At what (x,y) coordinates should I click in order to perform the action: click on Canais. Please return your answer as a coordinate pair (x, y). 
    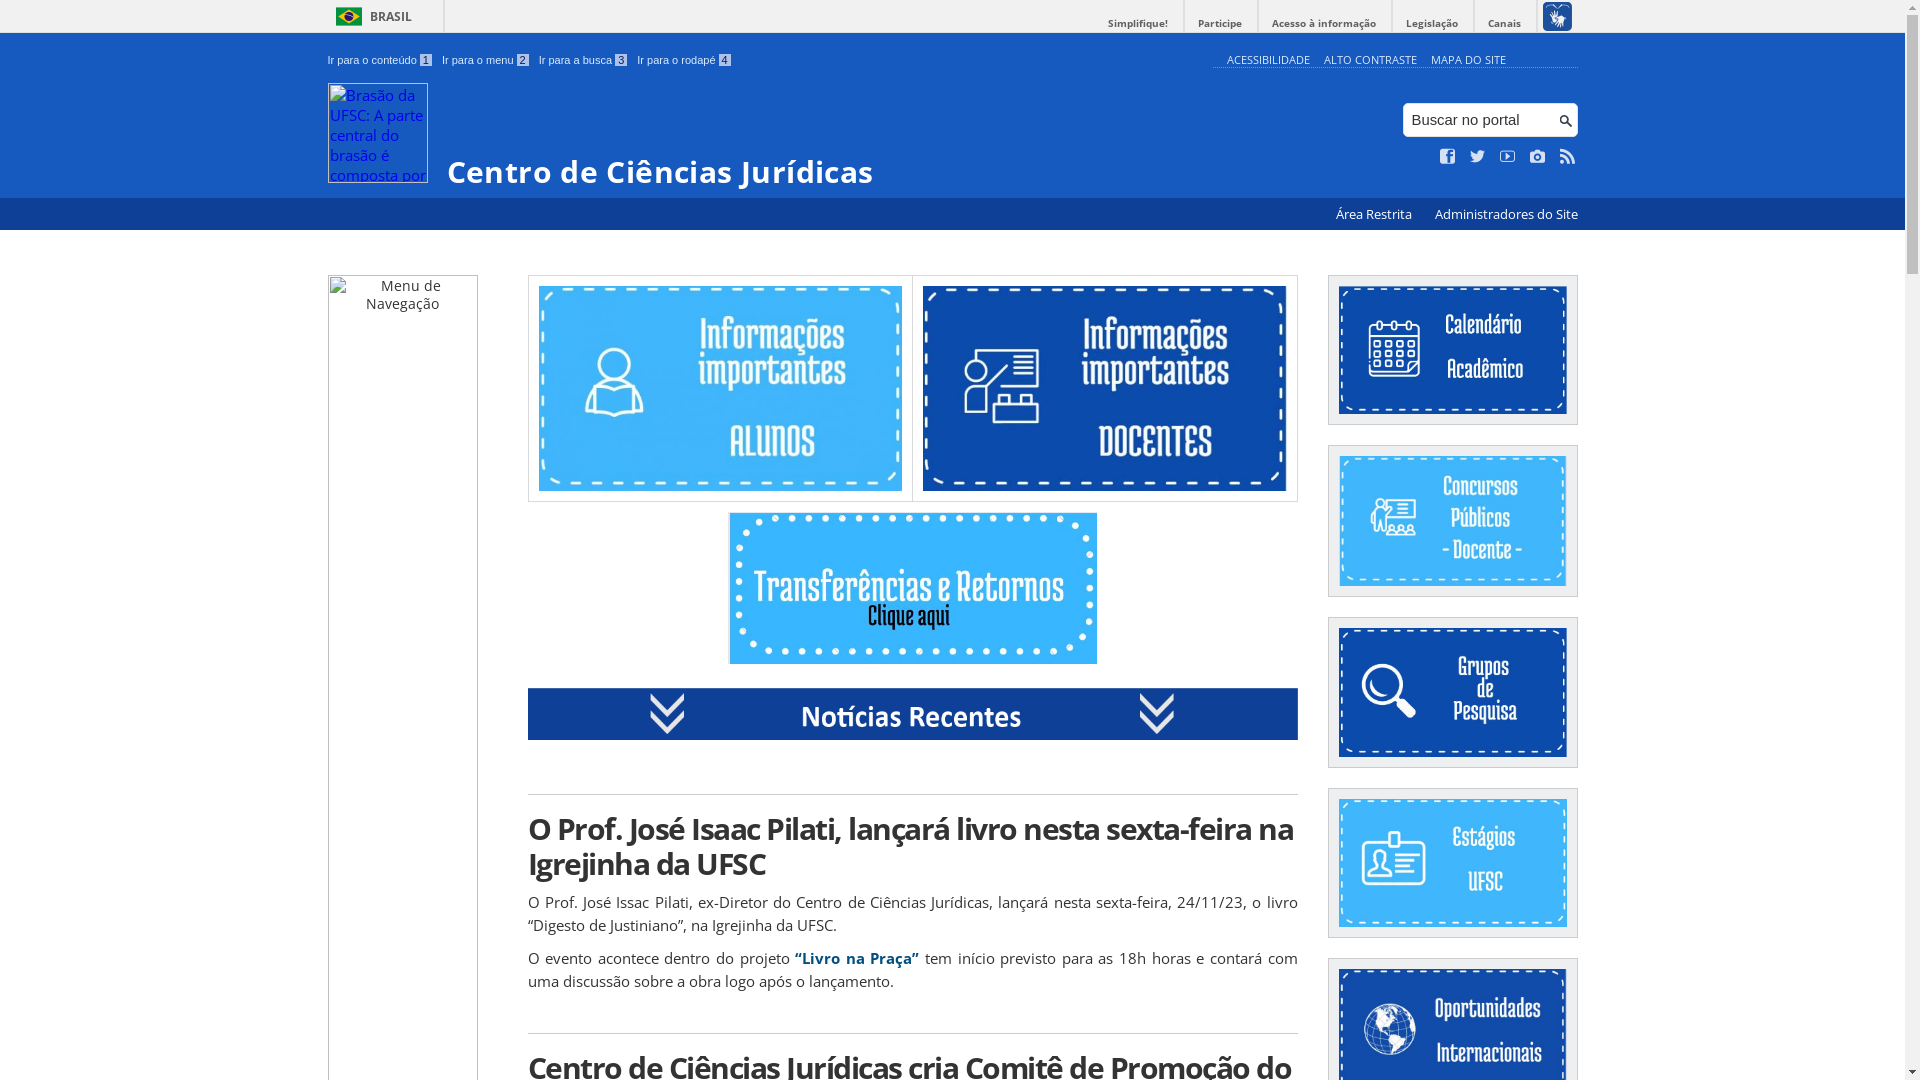
    Looking at the image, I should click on (1504, 24).